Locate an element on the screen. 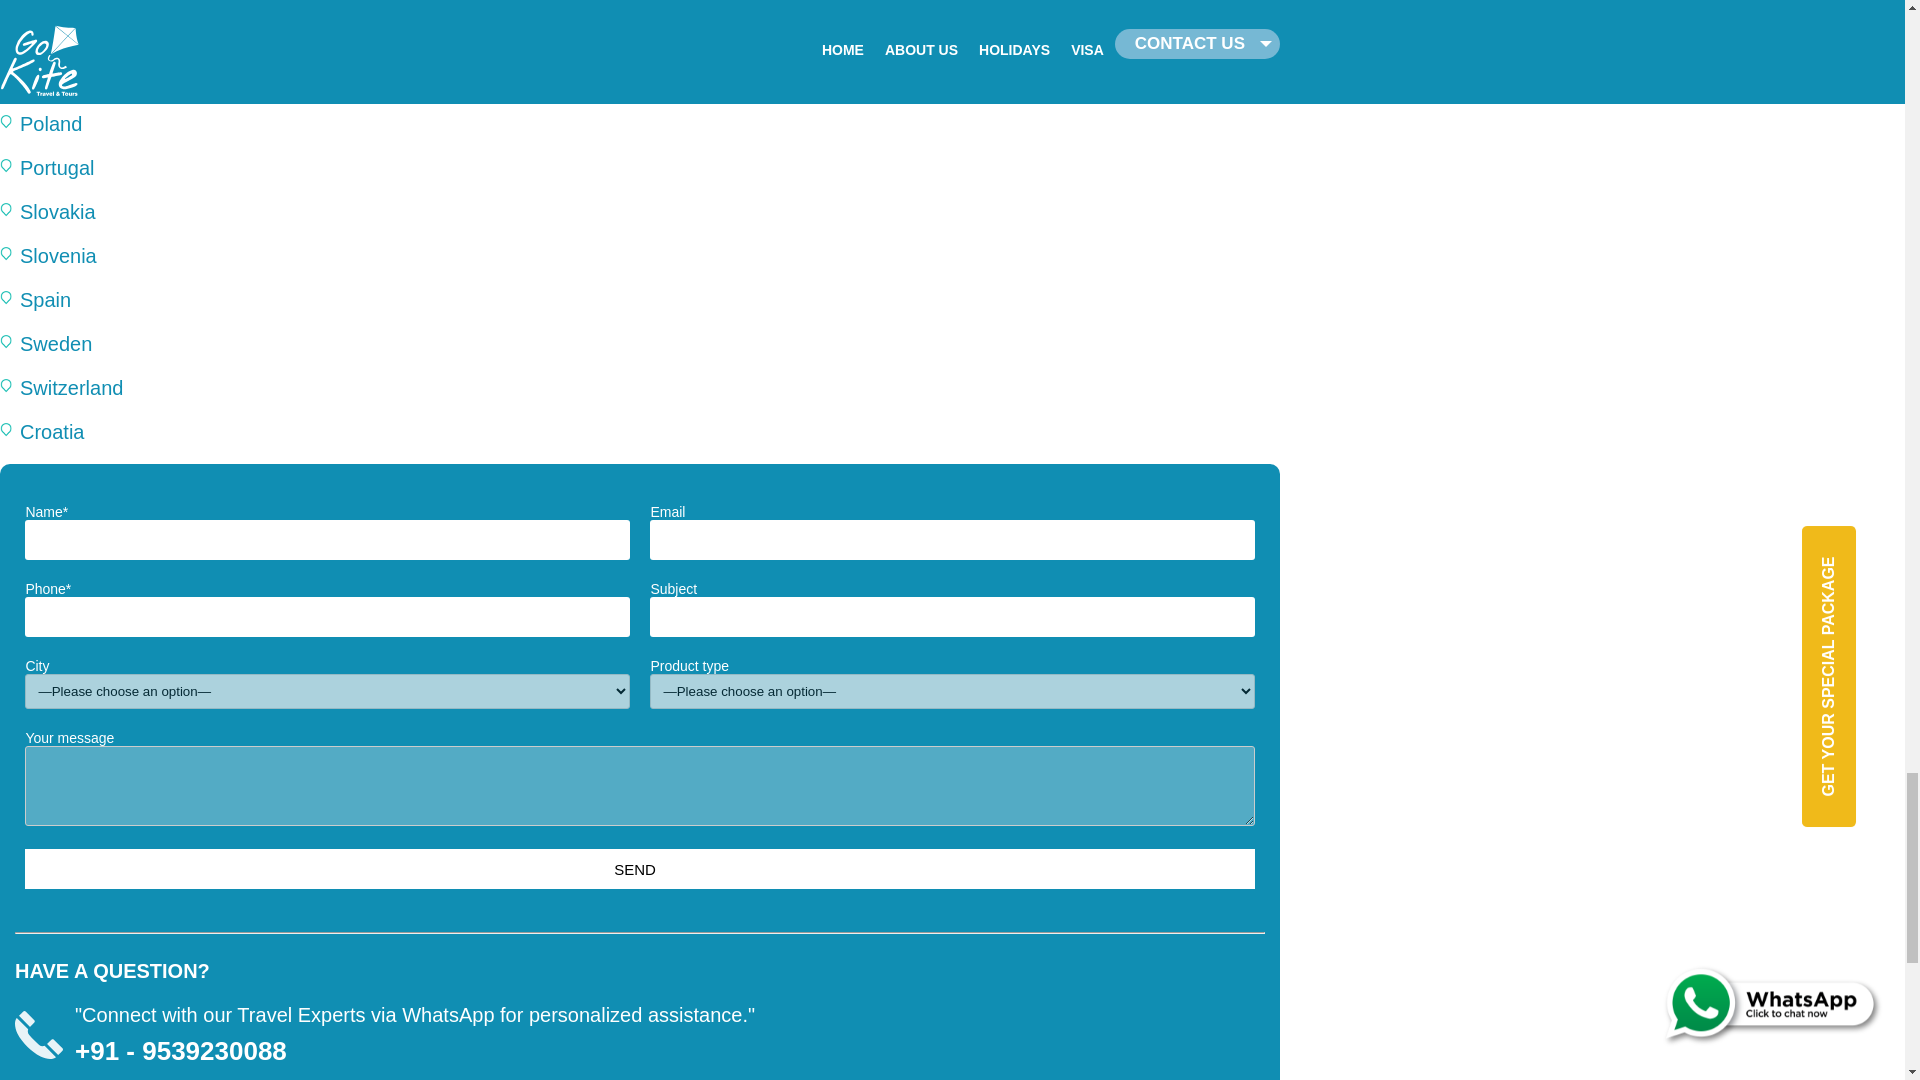 The height and width of the screenshot is (1080, 1920). Malta is located at coordinates (44, 2).